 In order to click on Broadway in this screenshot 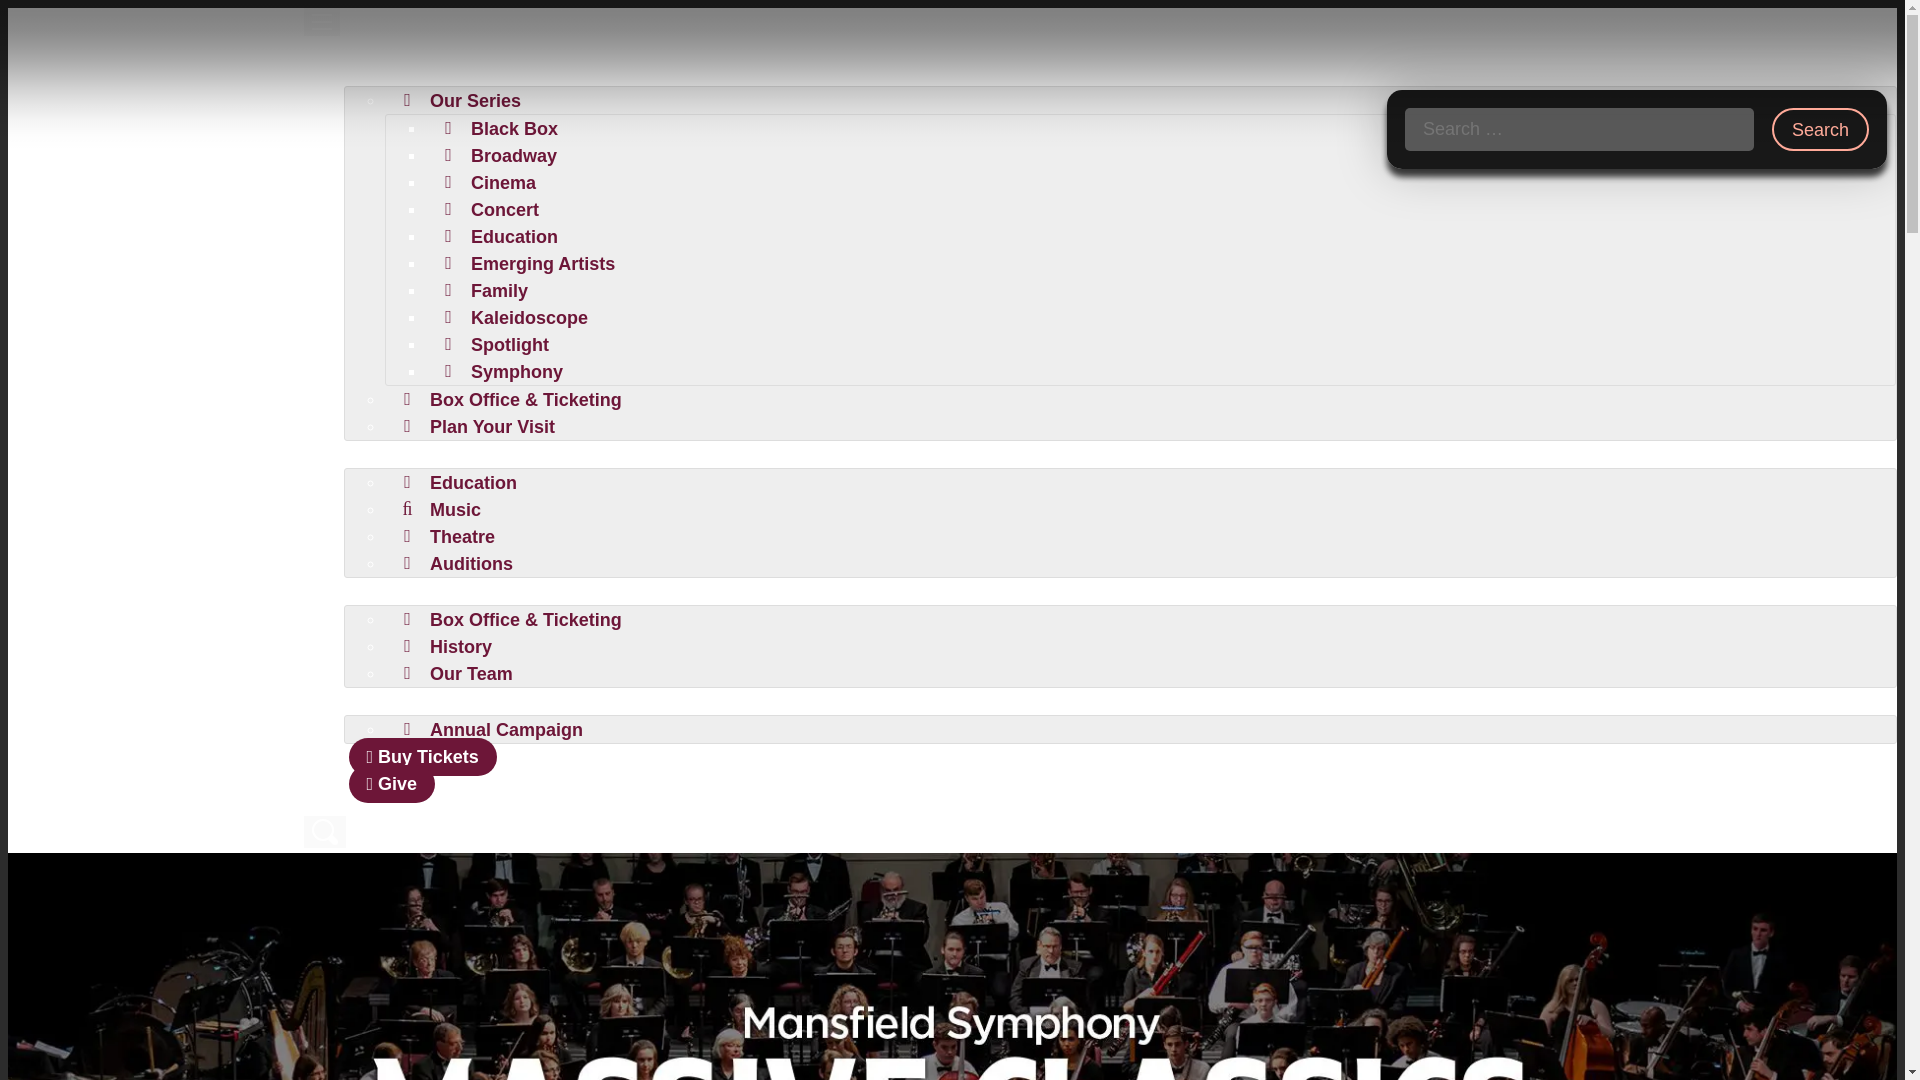, I will do `click(500, 154)`.